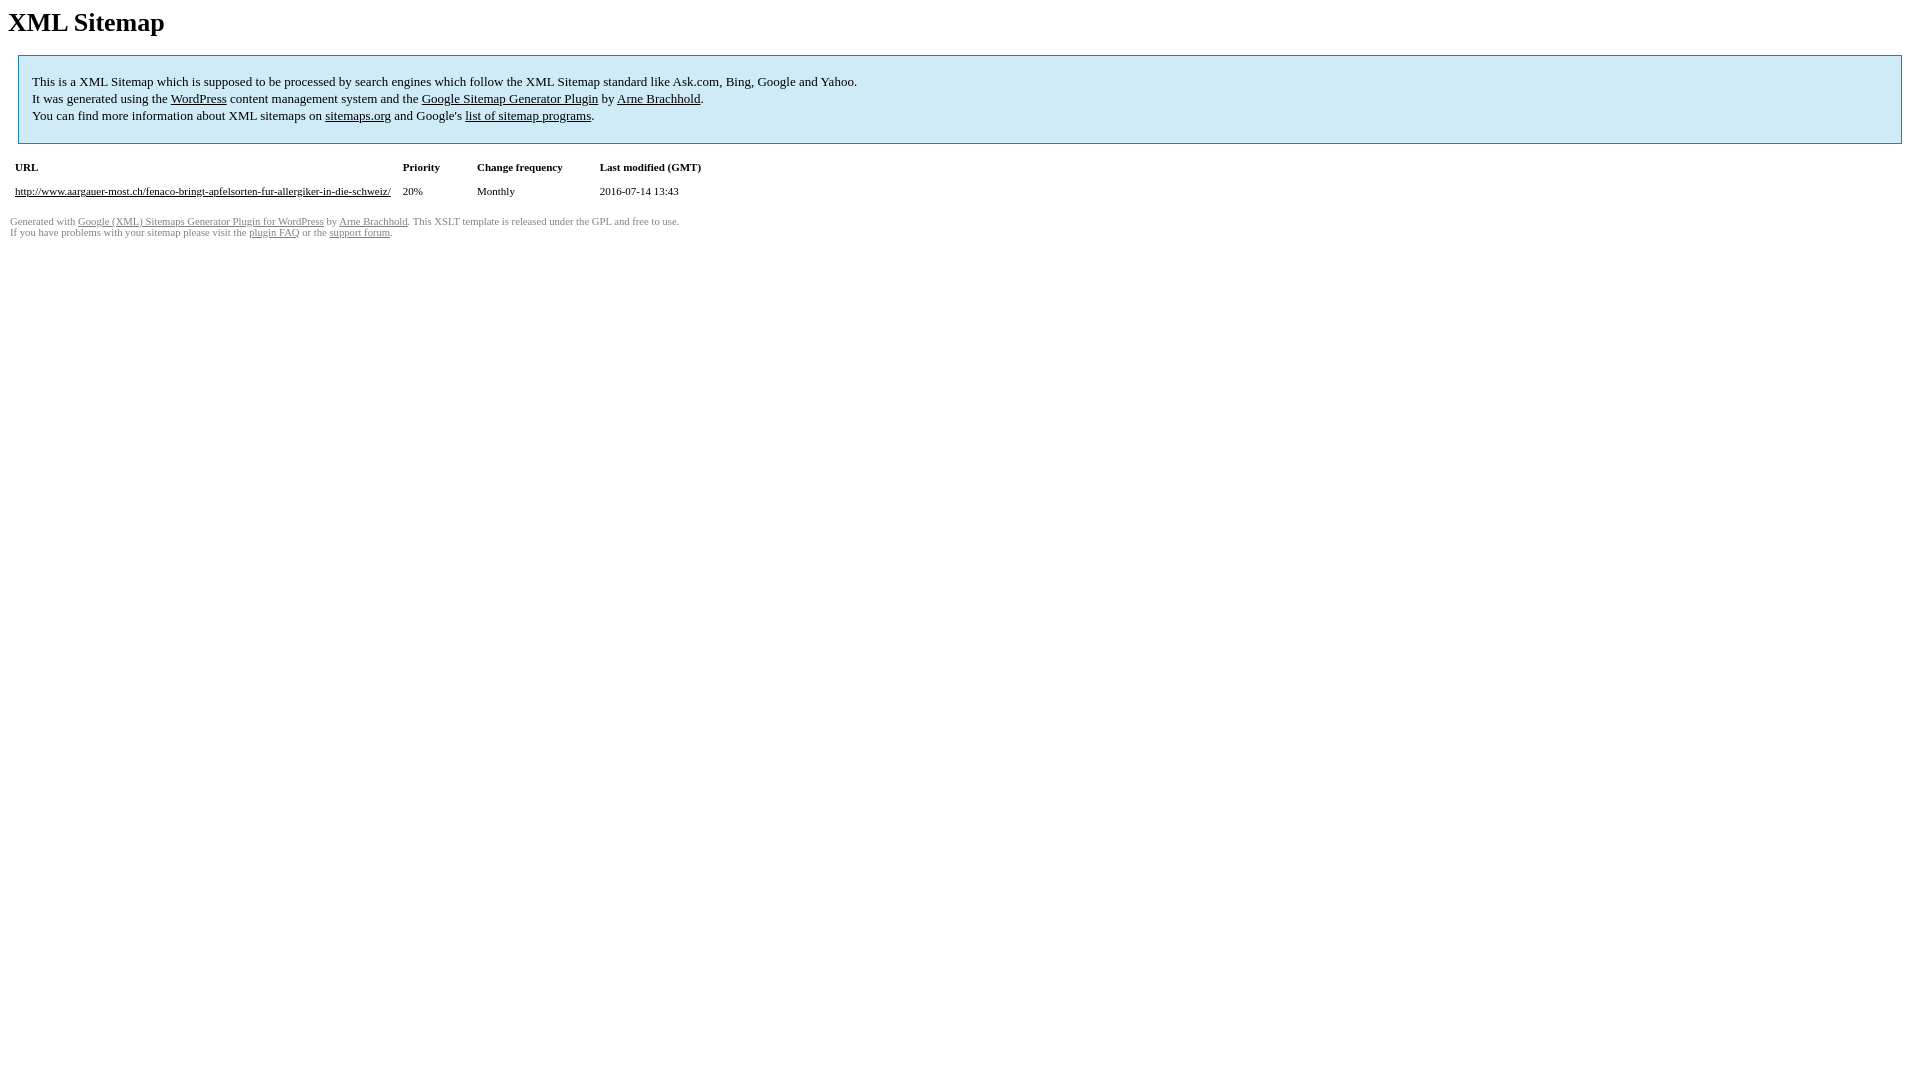 Image resolution: width=1920 pixels, height=1080 pixels. What do you see at coordinates (658, 98) in the screenshot?
I see `Arne Brachhold` at bounding box center [658, 98].